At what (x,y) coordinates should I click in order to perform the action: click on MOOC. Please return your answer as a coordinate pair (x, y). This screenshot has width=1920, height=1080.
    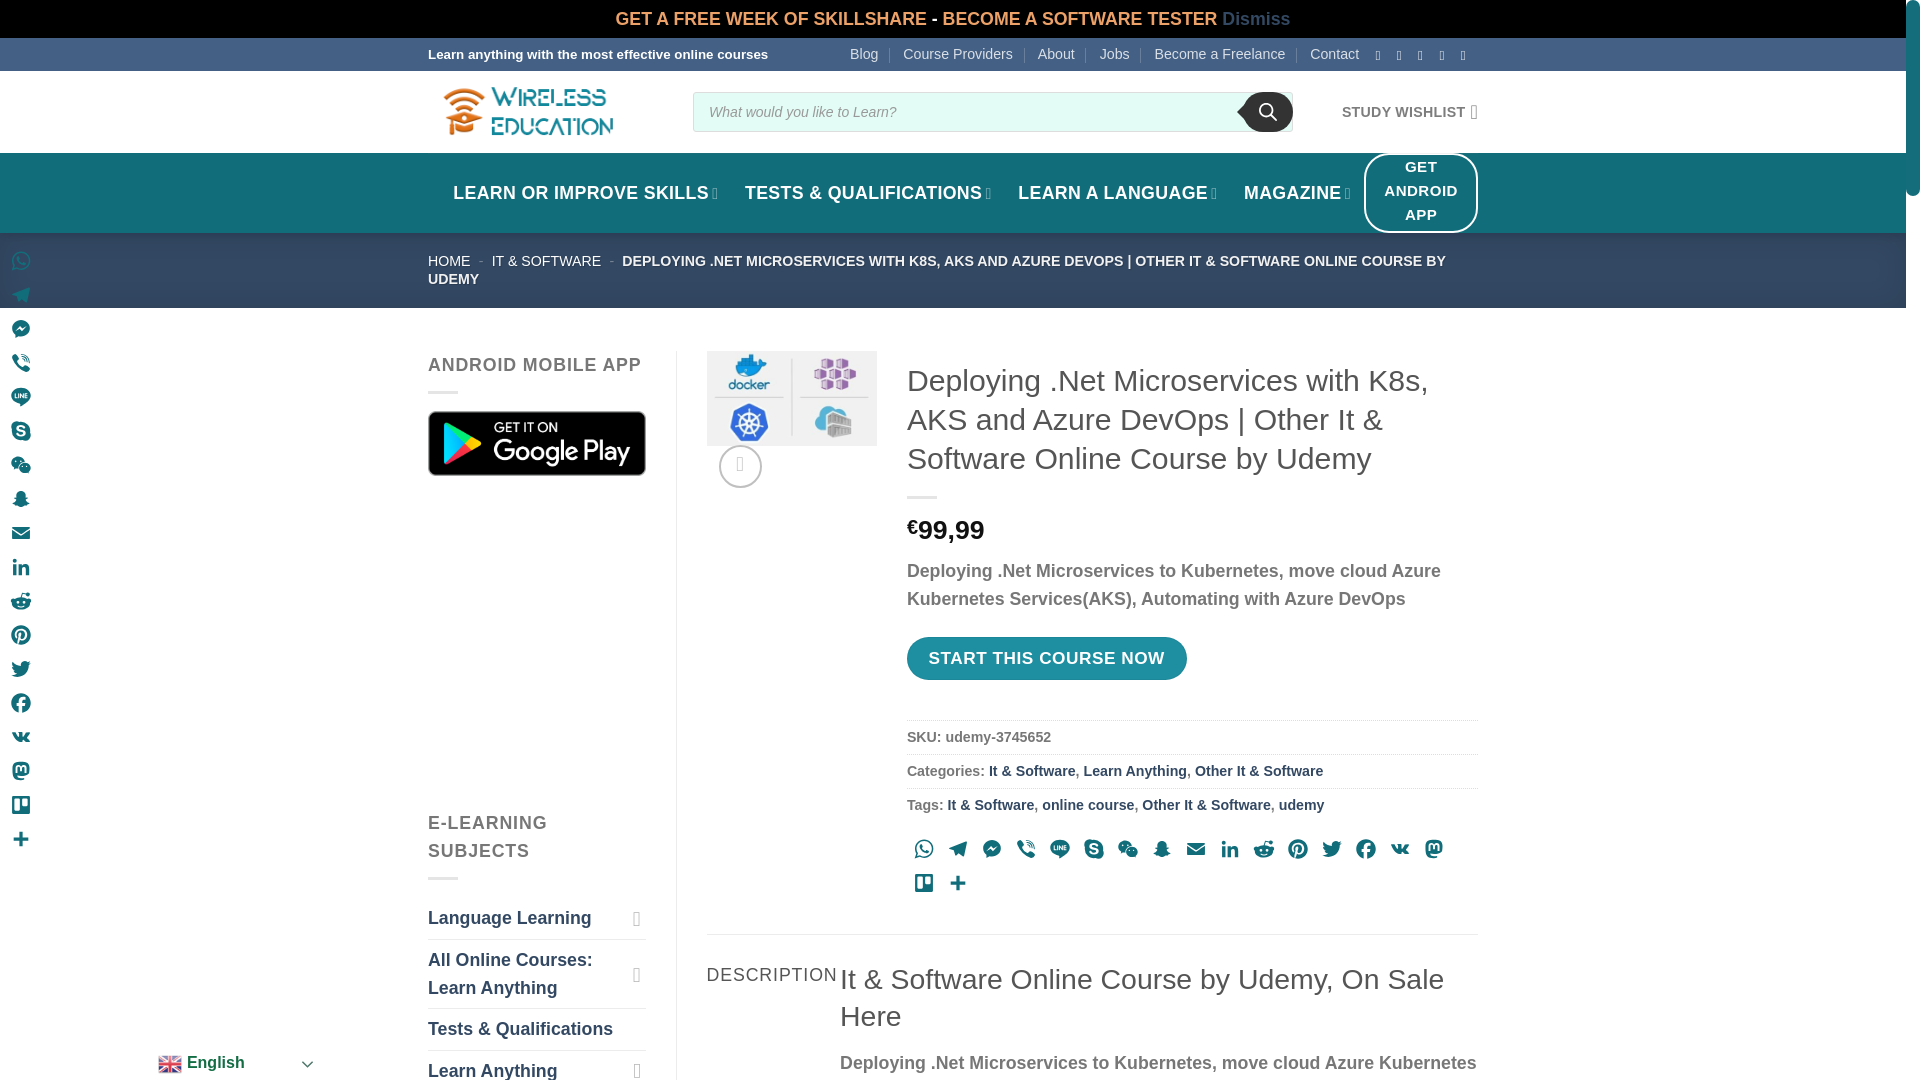
    Looking at the image, I should click on (585, 192).